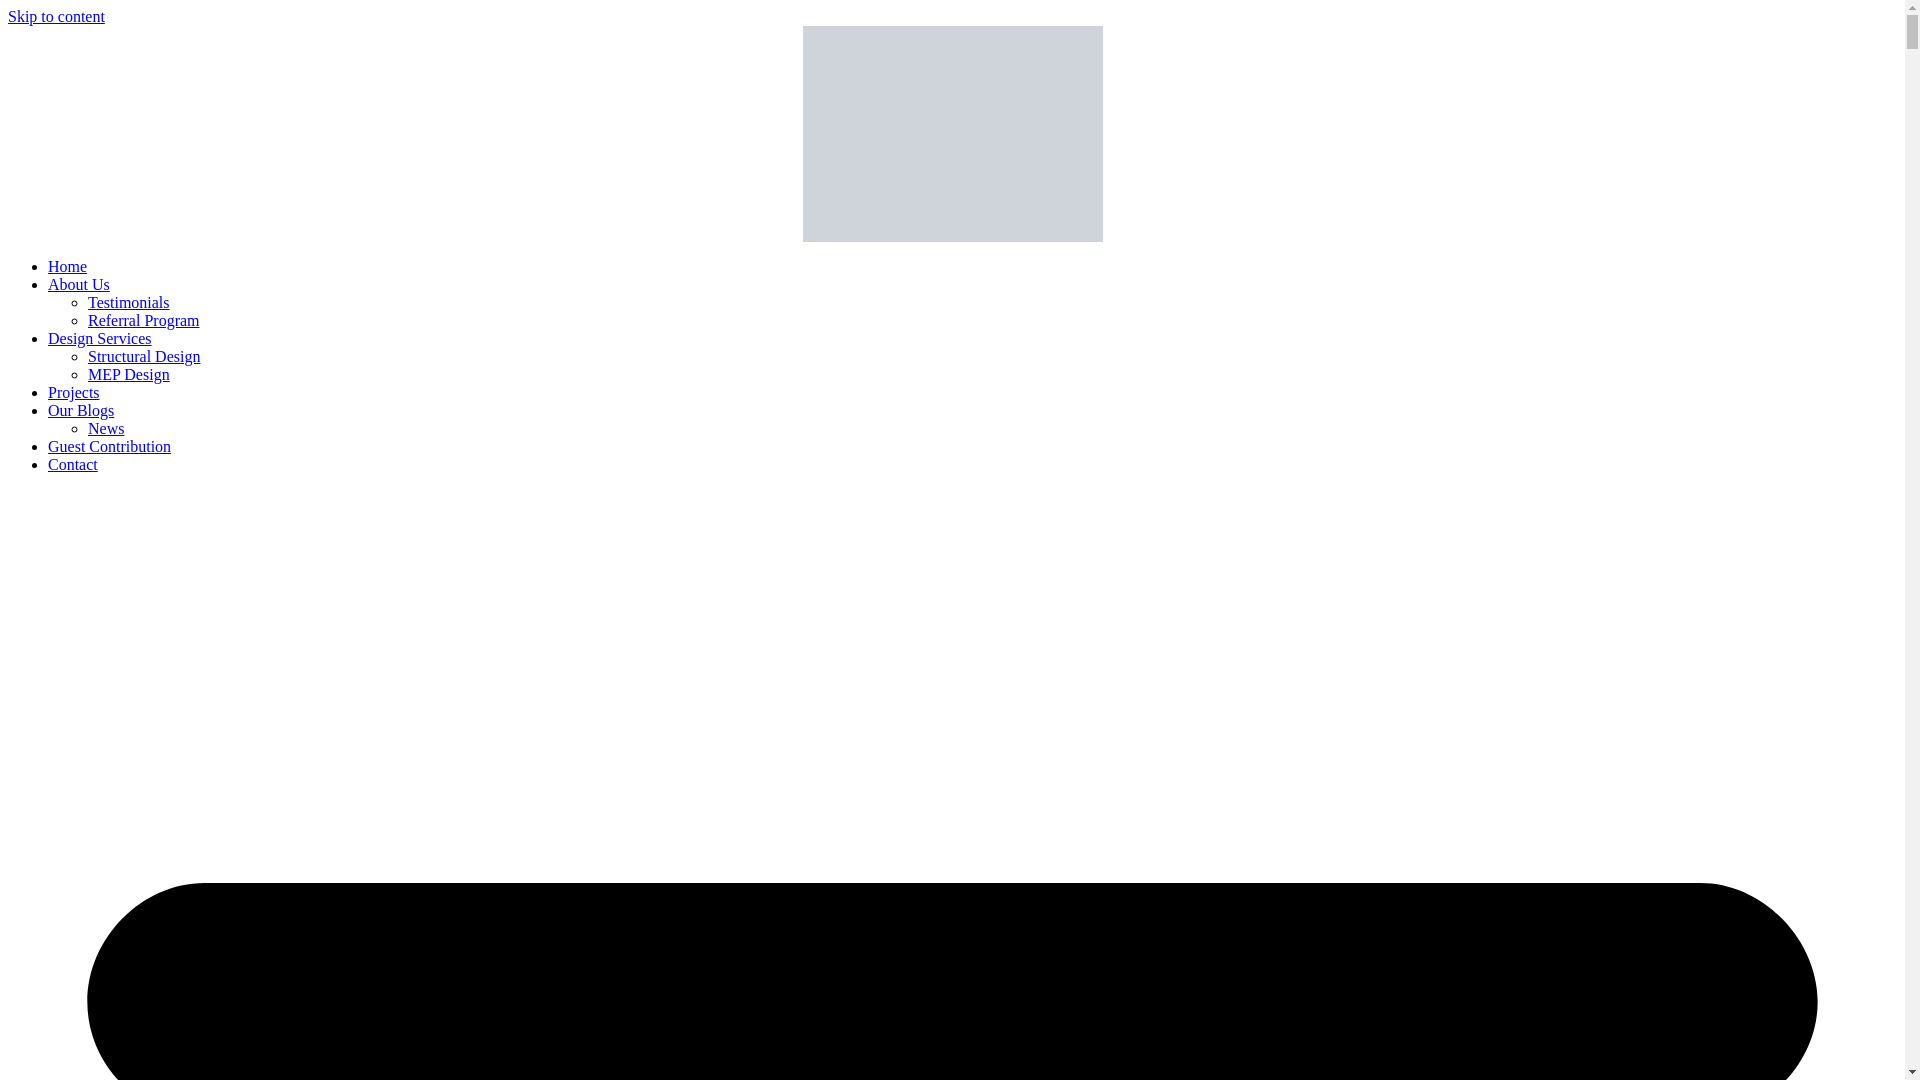  I want to click on Guest Contribution, so click(109, 446).